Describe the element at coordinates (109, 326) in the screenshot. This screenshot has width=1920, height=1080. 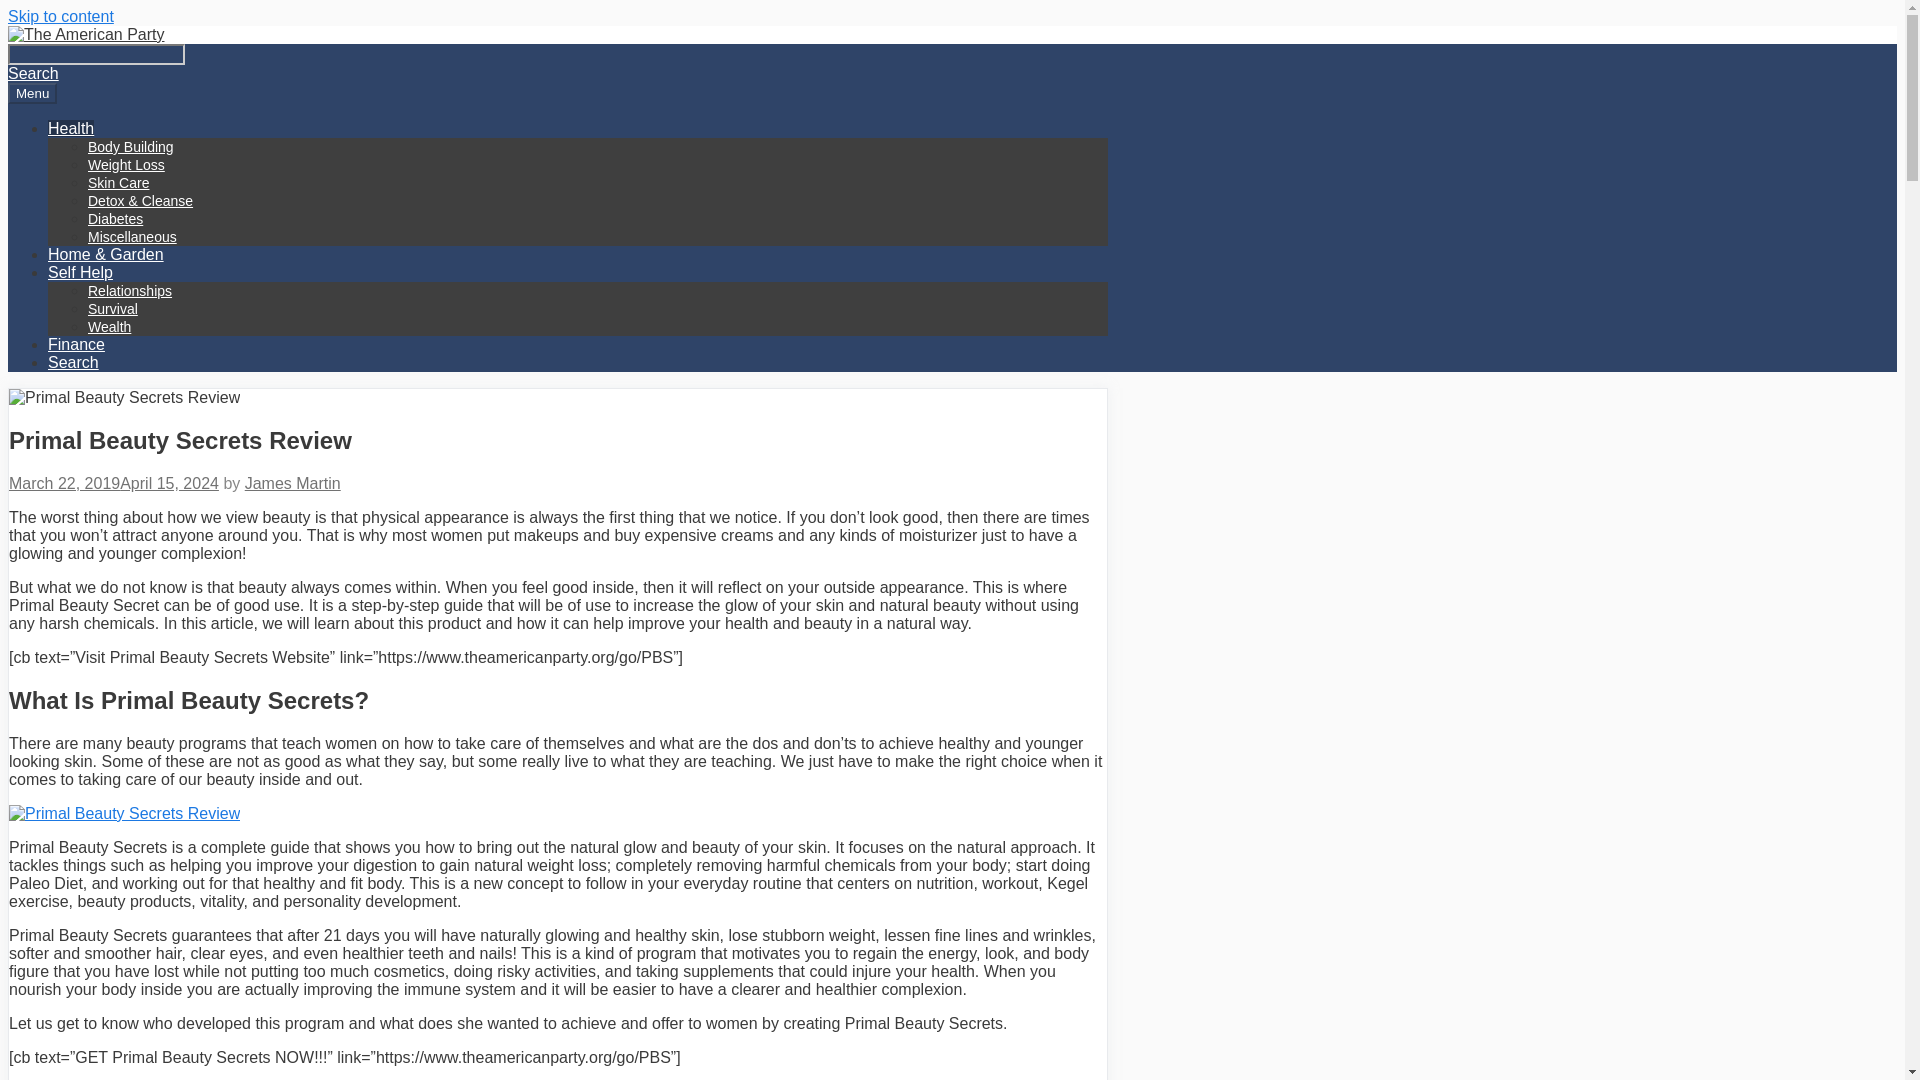
I see `Wealth` at that location.